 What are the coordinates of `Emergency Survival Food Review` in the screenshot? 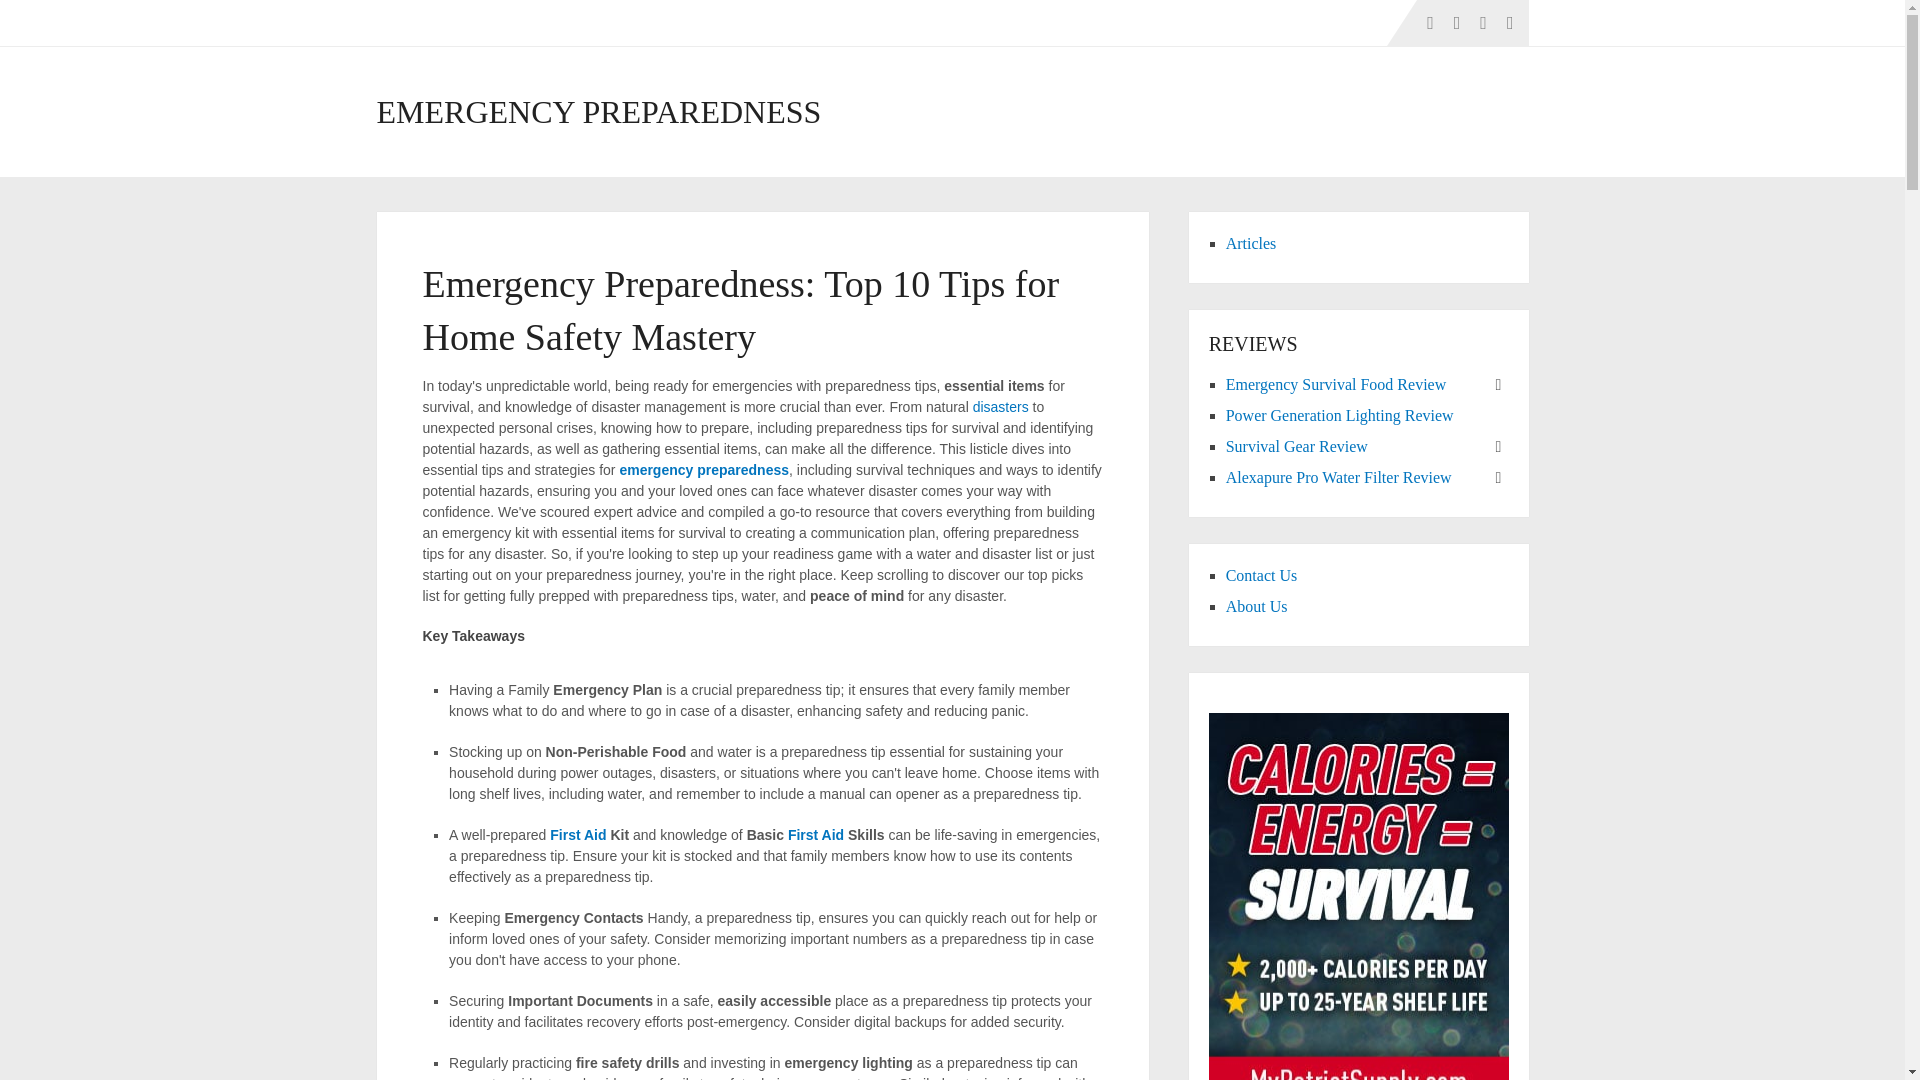 It's located at (1336, 384).